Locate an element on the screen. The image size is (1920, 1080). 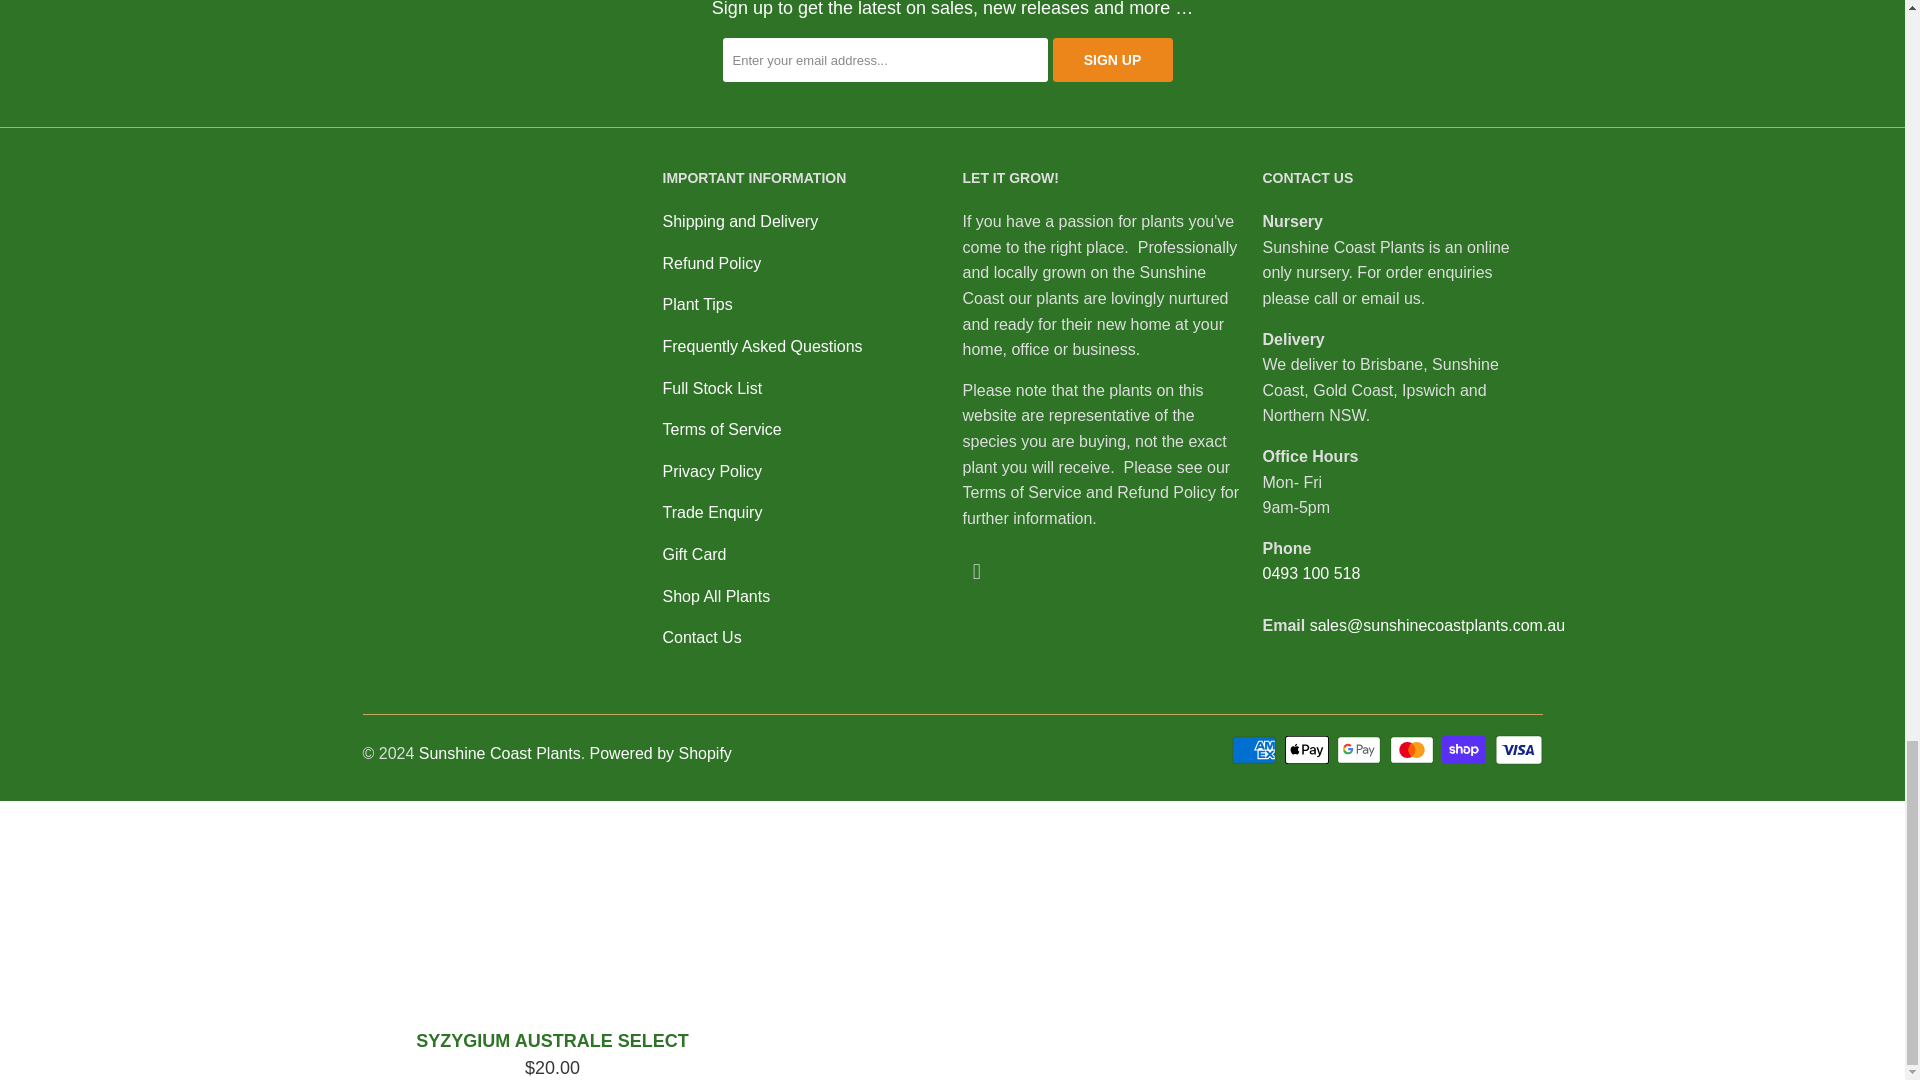
Visa is located at coordinates (1517, 750).